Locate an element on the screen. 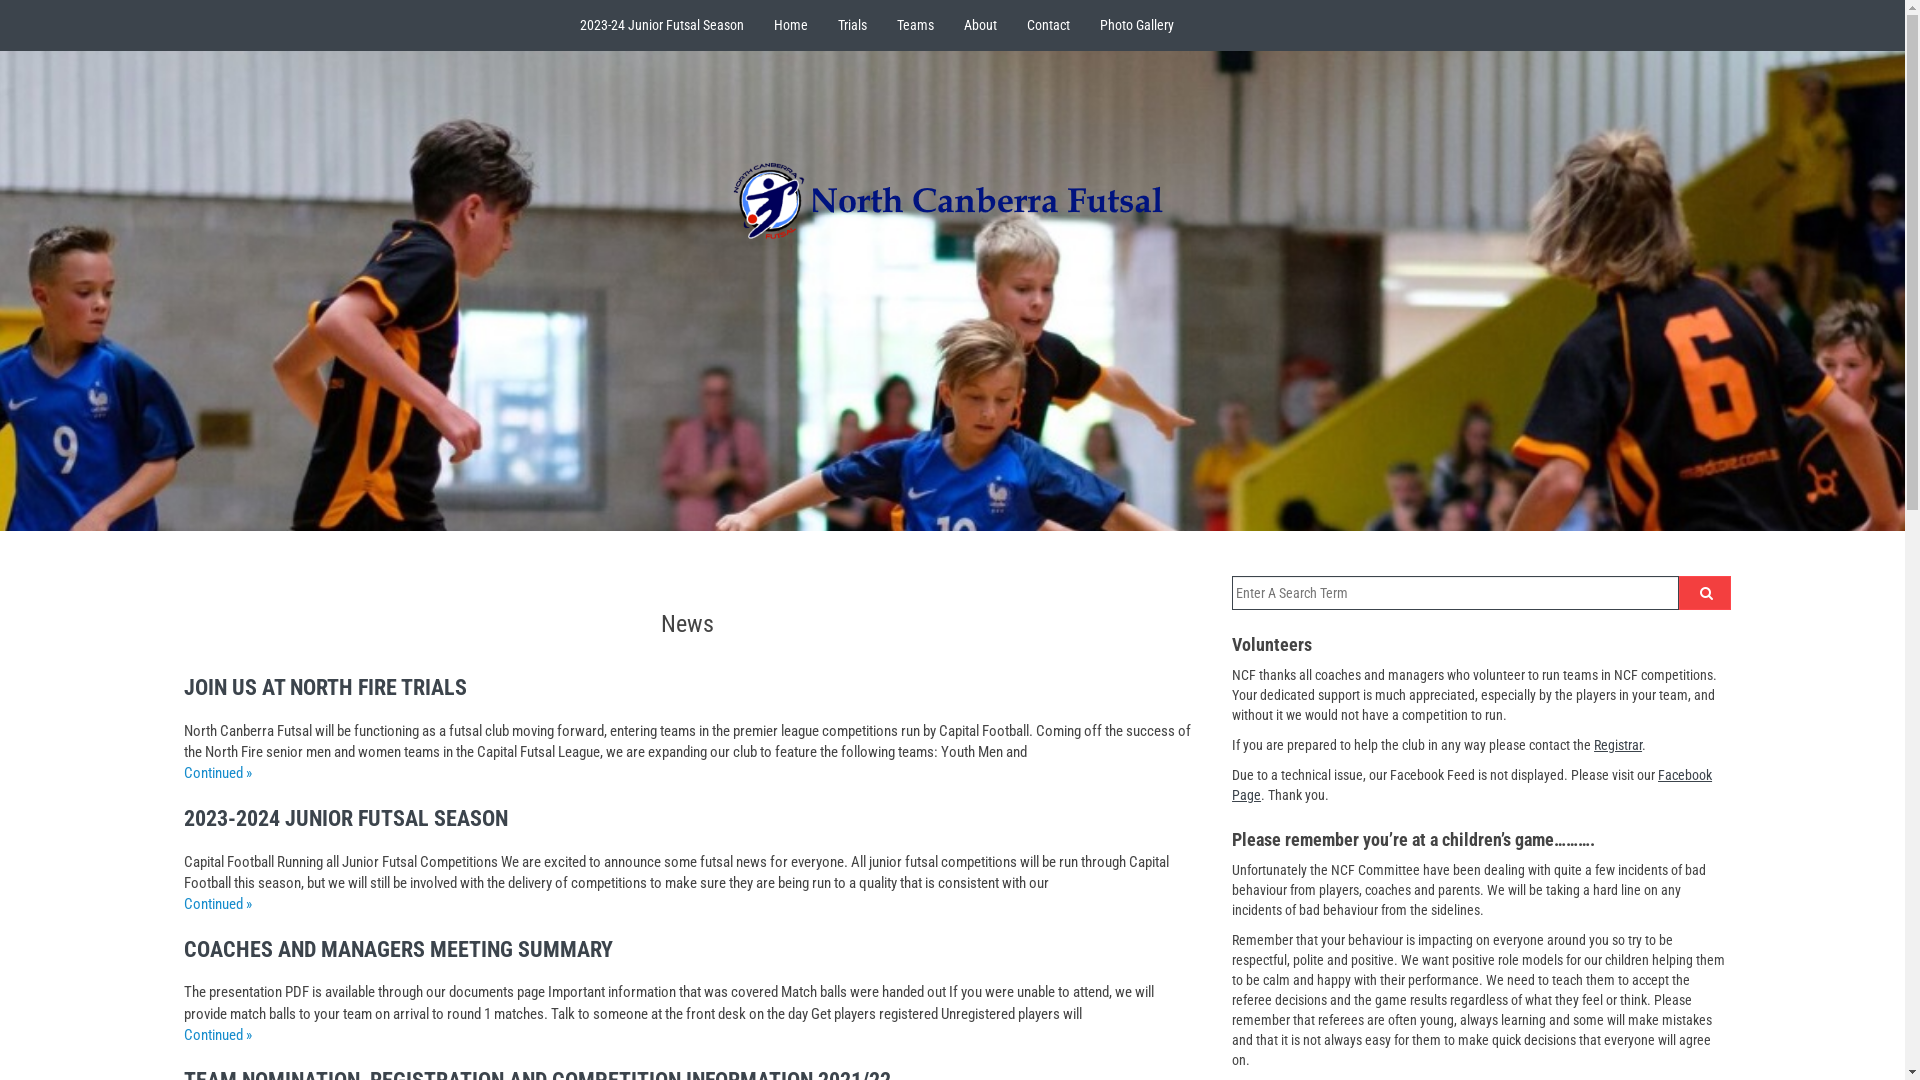  Photo Gallery is located at coordinates (1137, 25).